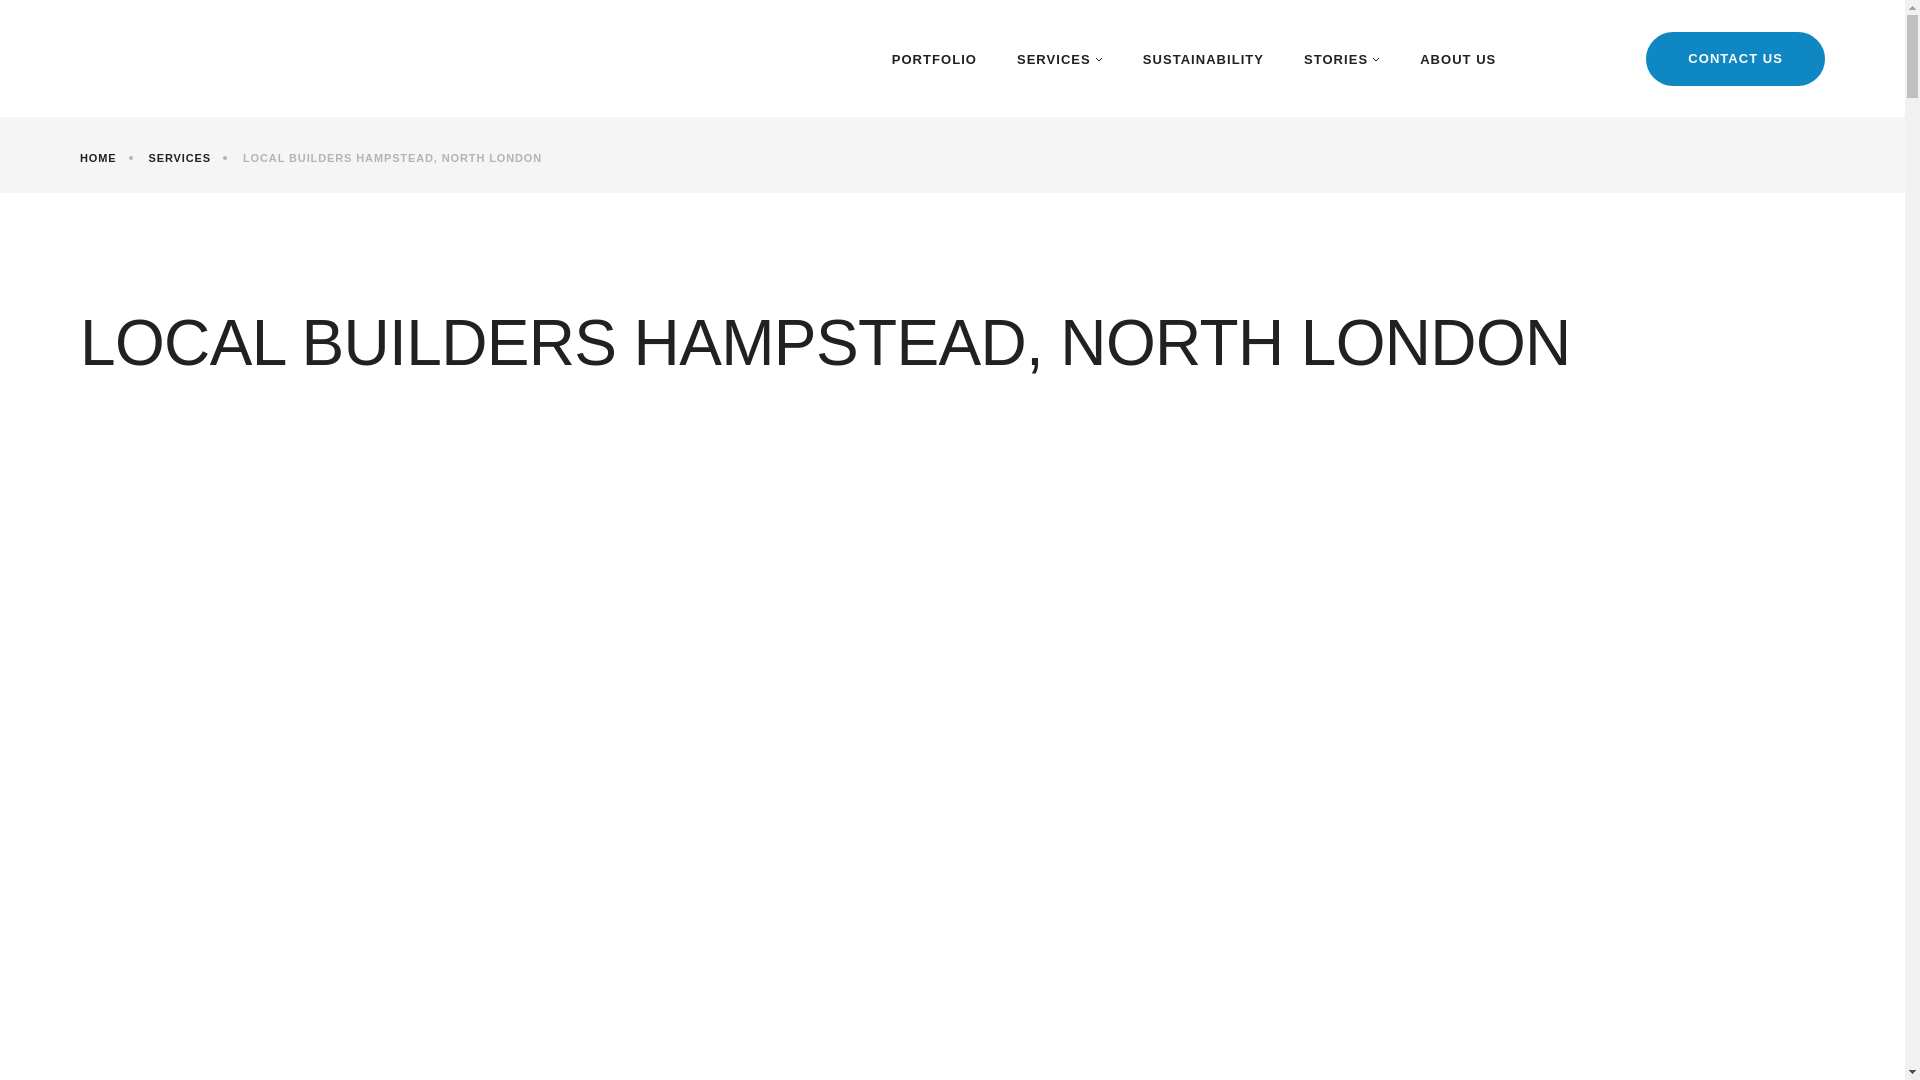  Describe the element at coordinates (188, 158) in the screenshot. I see `SERVICES` at that location.